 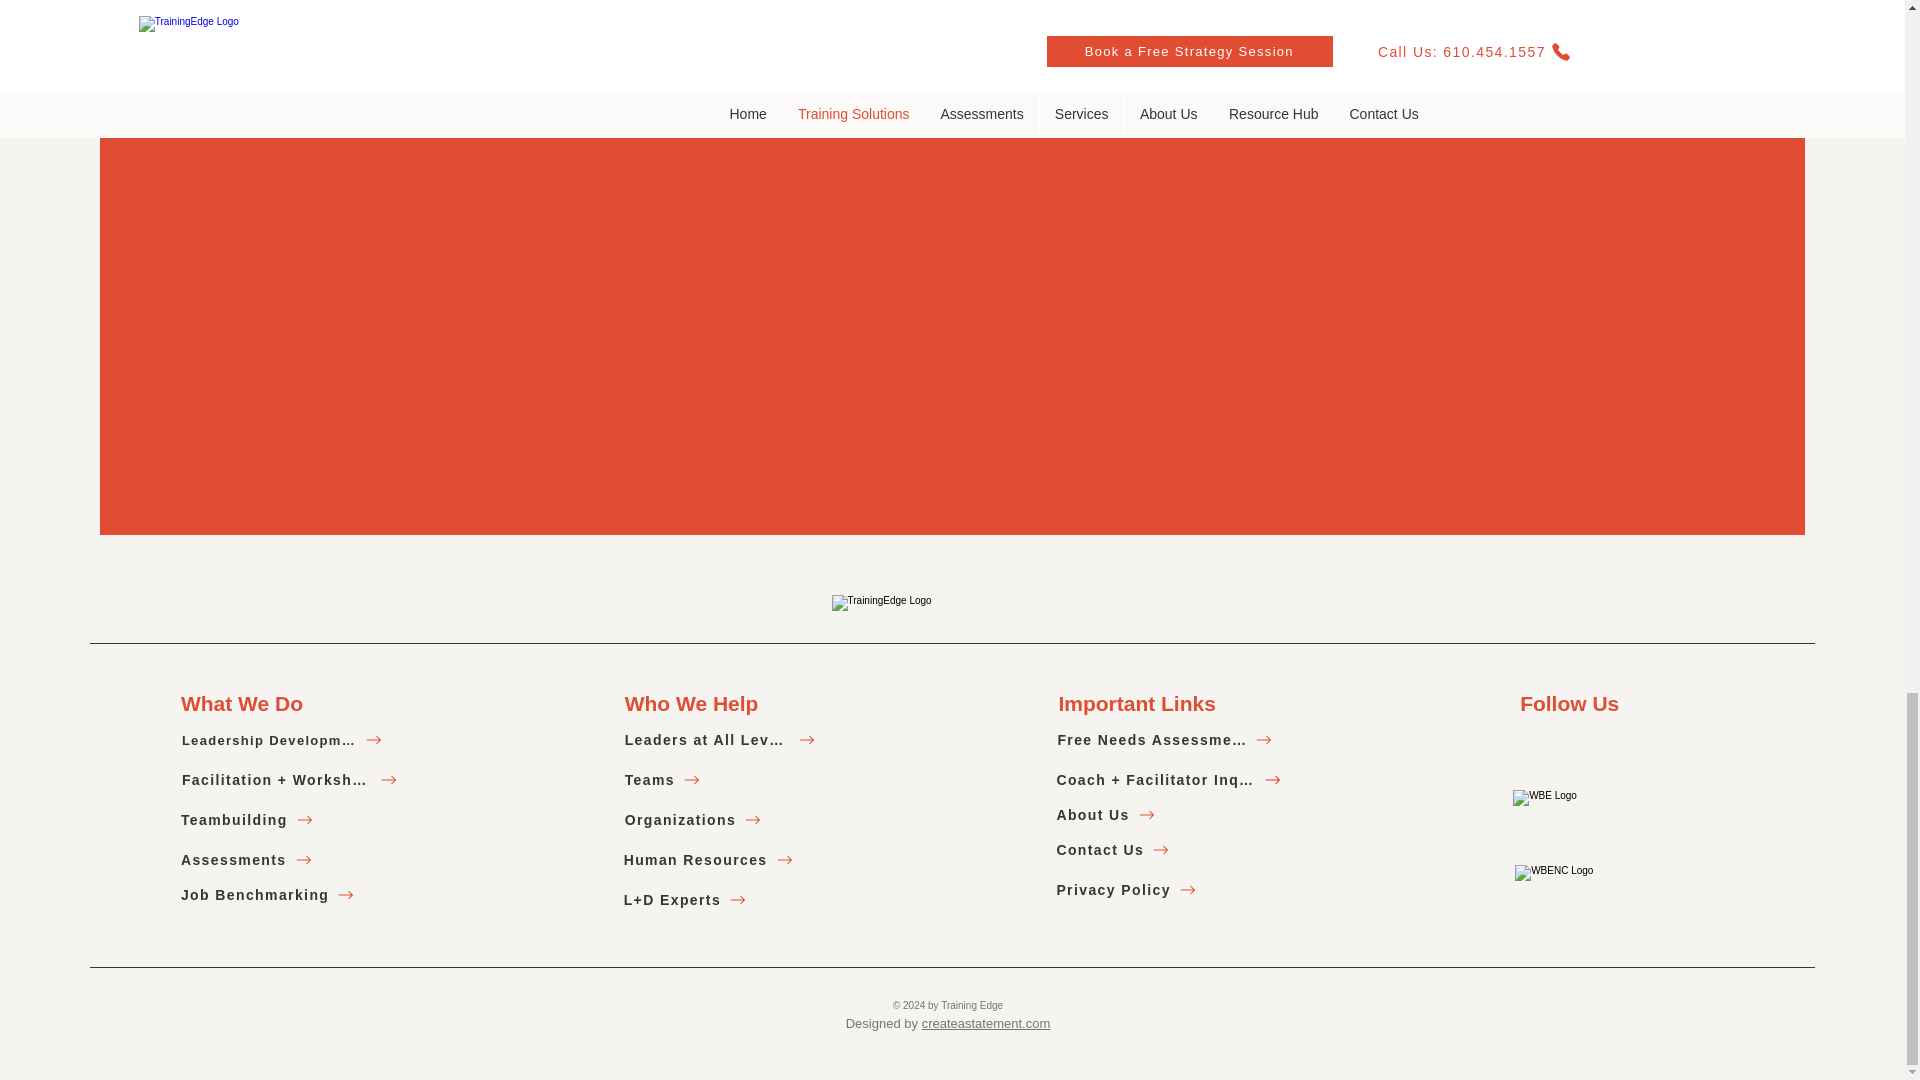 I want to click on Leaders at All Levels, so click(x=720, y=740).